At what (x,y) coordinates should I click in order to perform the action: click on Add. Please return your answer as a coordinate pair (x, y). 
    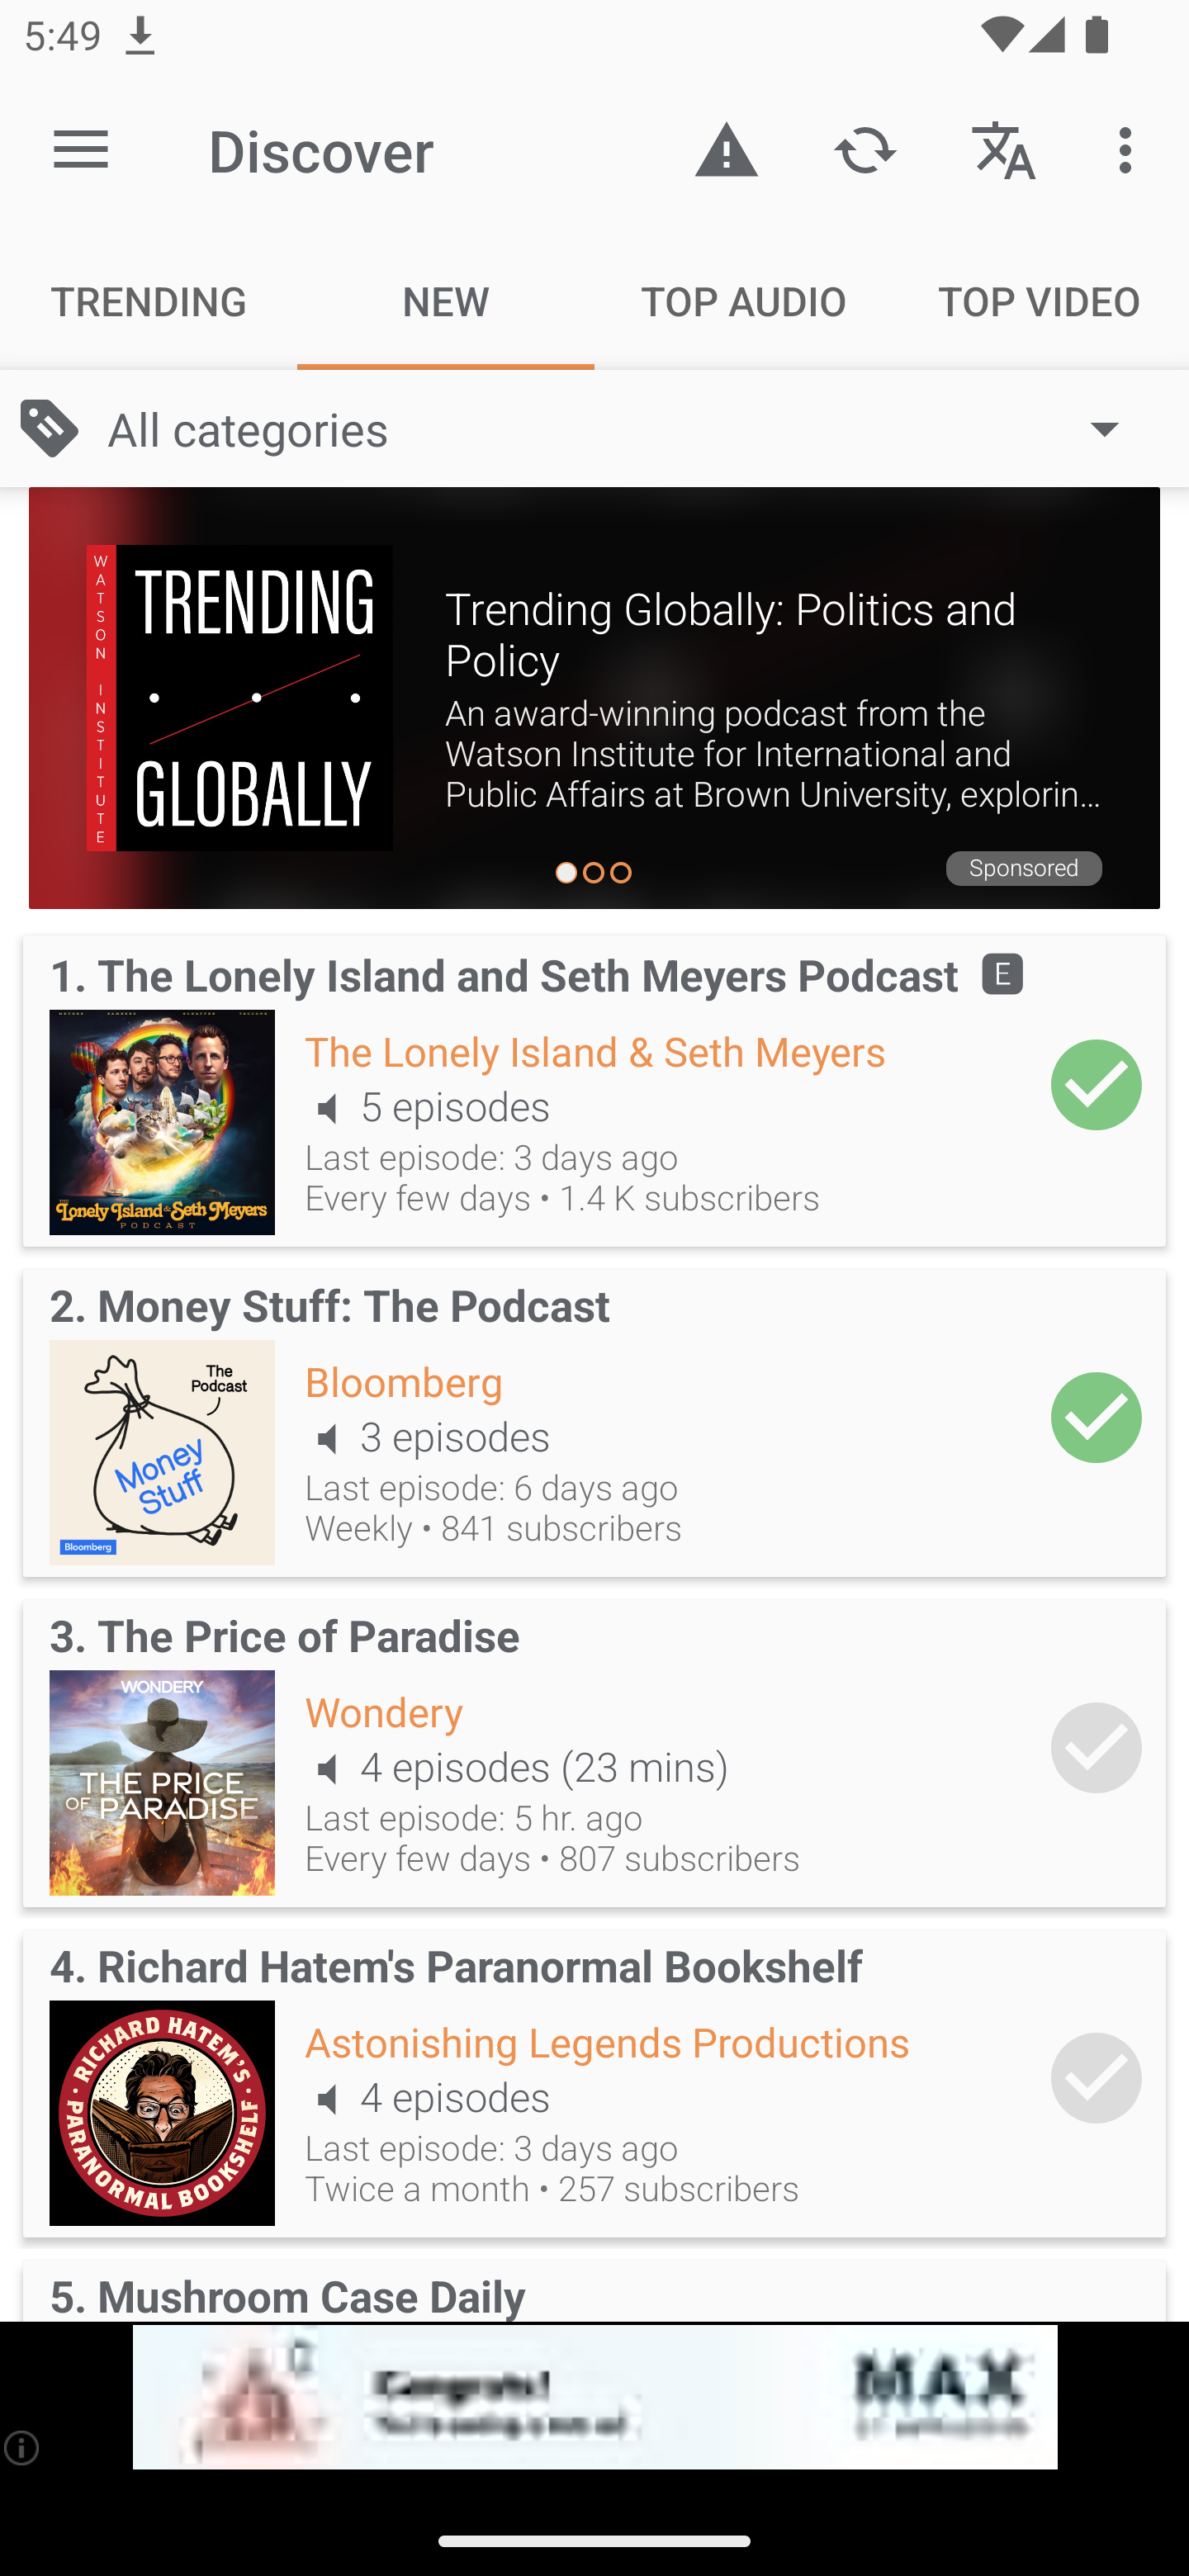
    Looking at the image, I should click on (1097, 2079).